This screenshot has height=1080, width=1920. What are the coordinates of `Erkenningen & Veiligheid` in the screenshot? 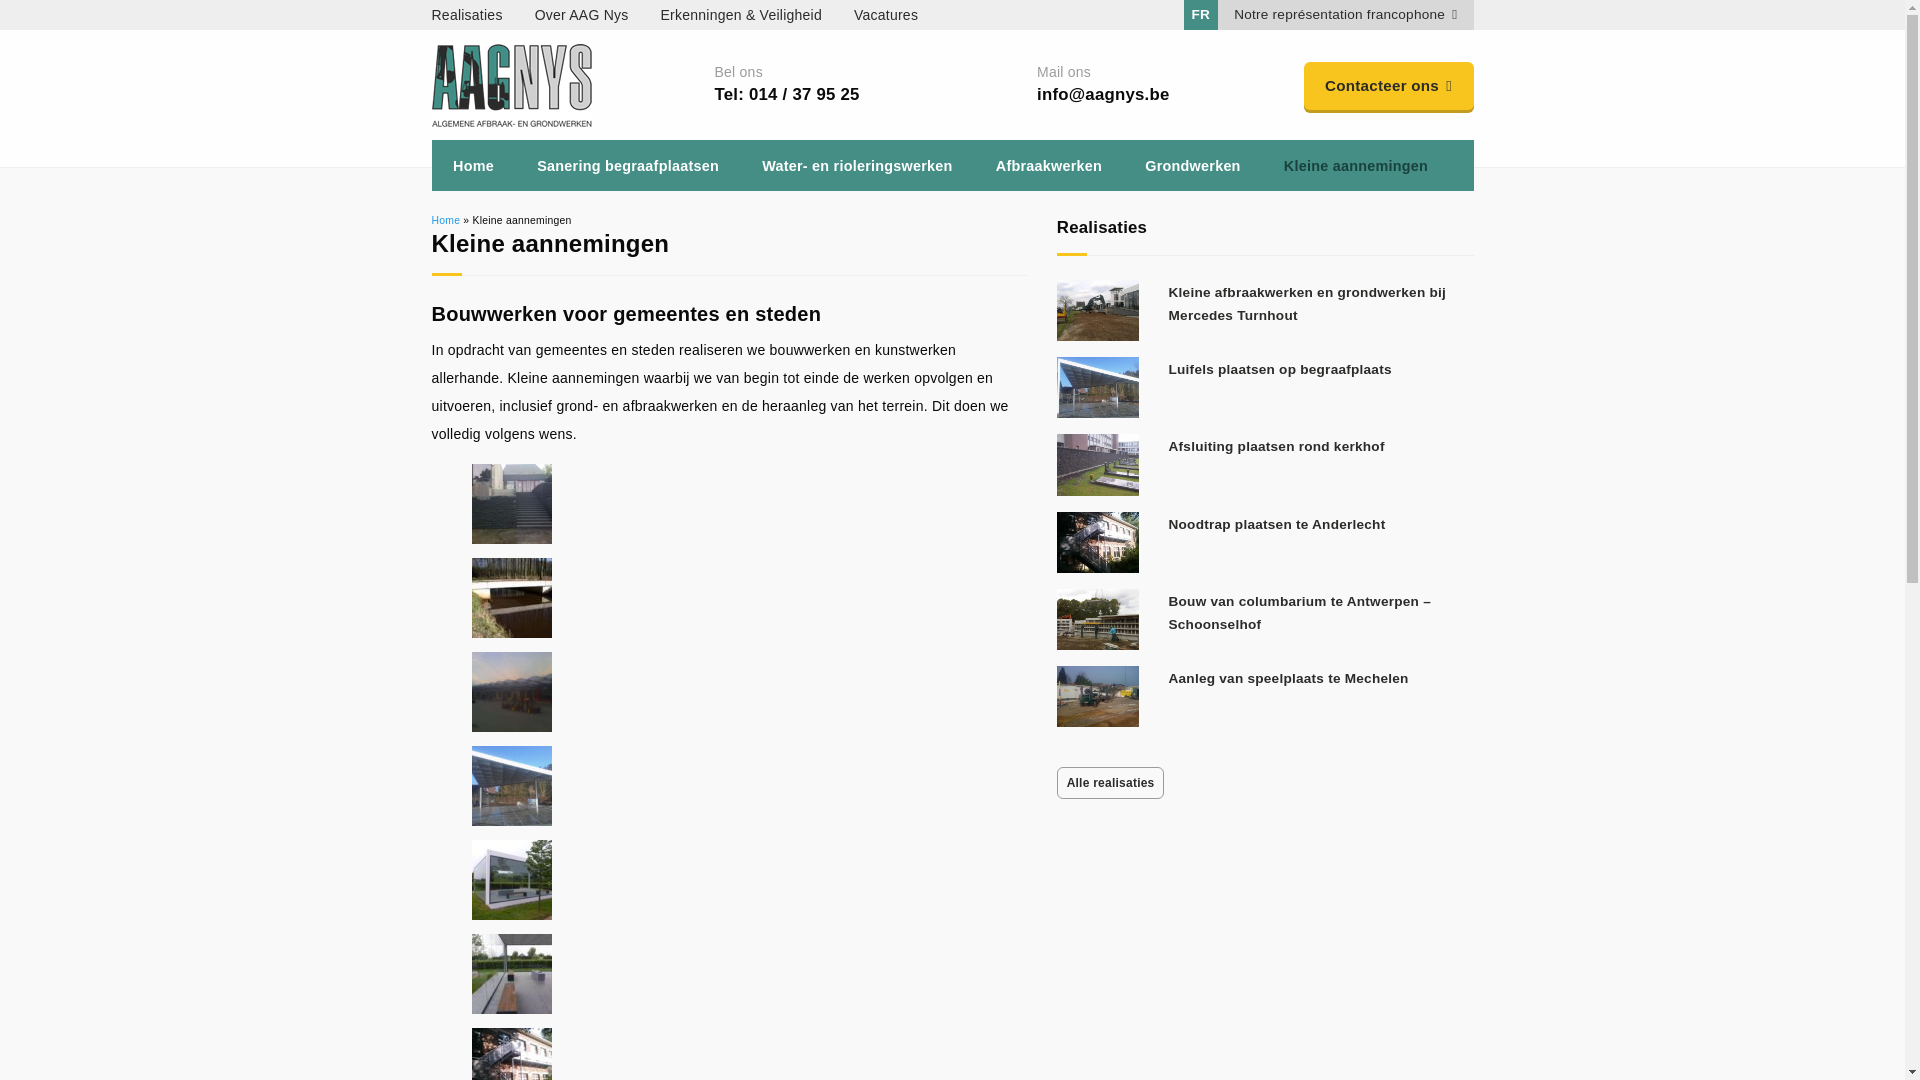 It's located at (758, 15).